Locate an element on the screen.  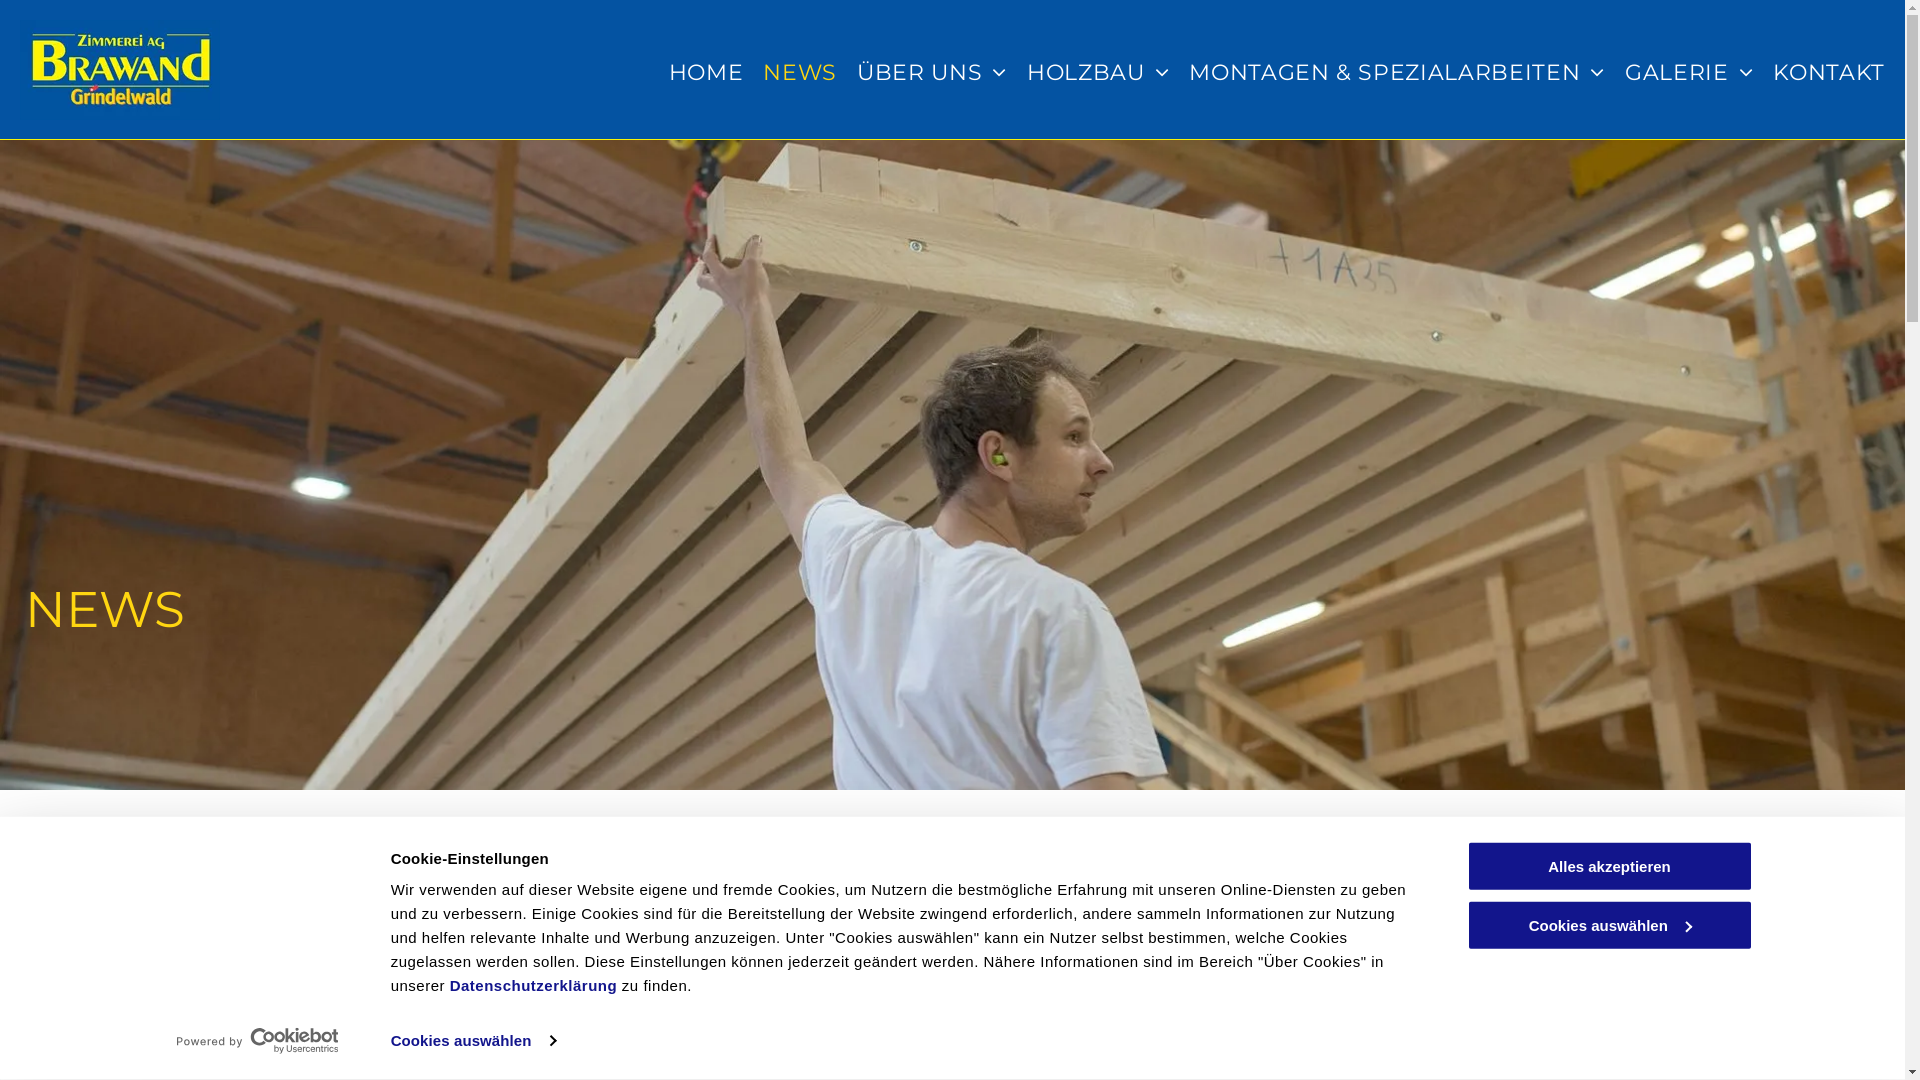
HOLZBAU is located at coordinates (1098, 73).